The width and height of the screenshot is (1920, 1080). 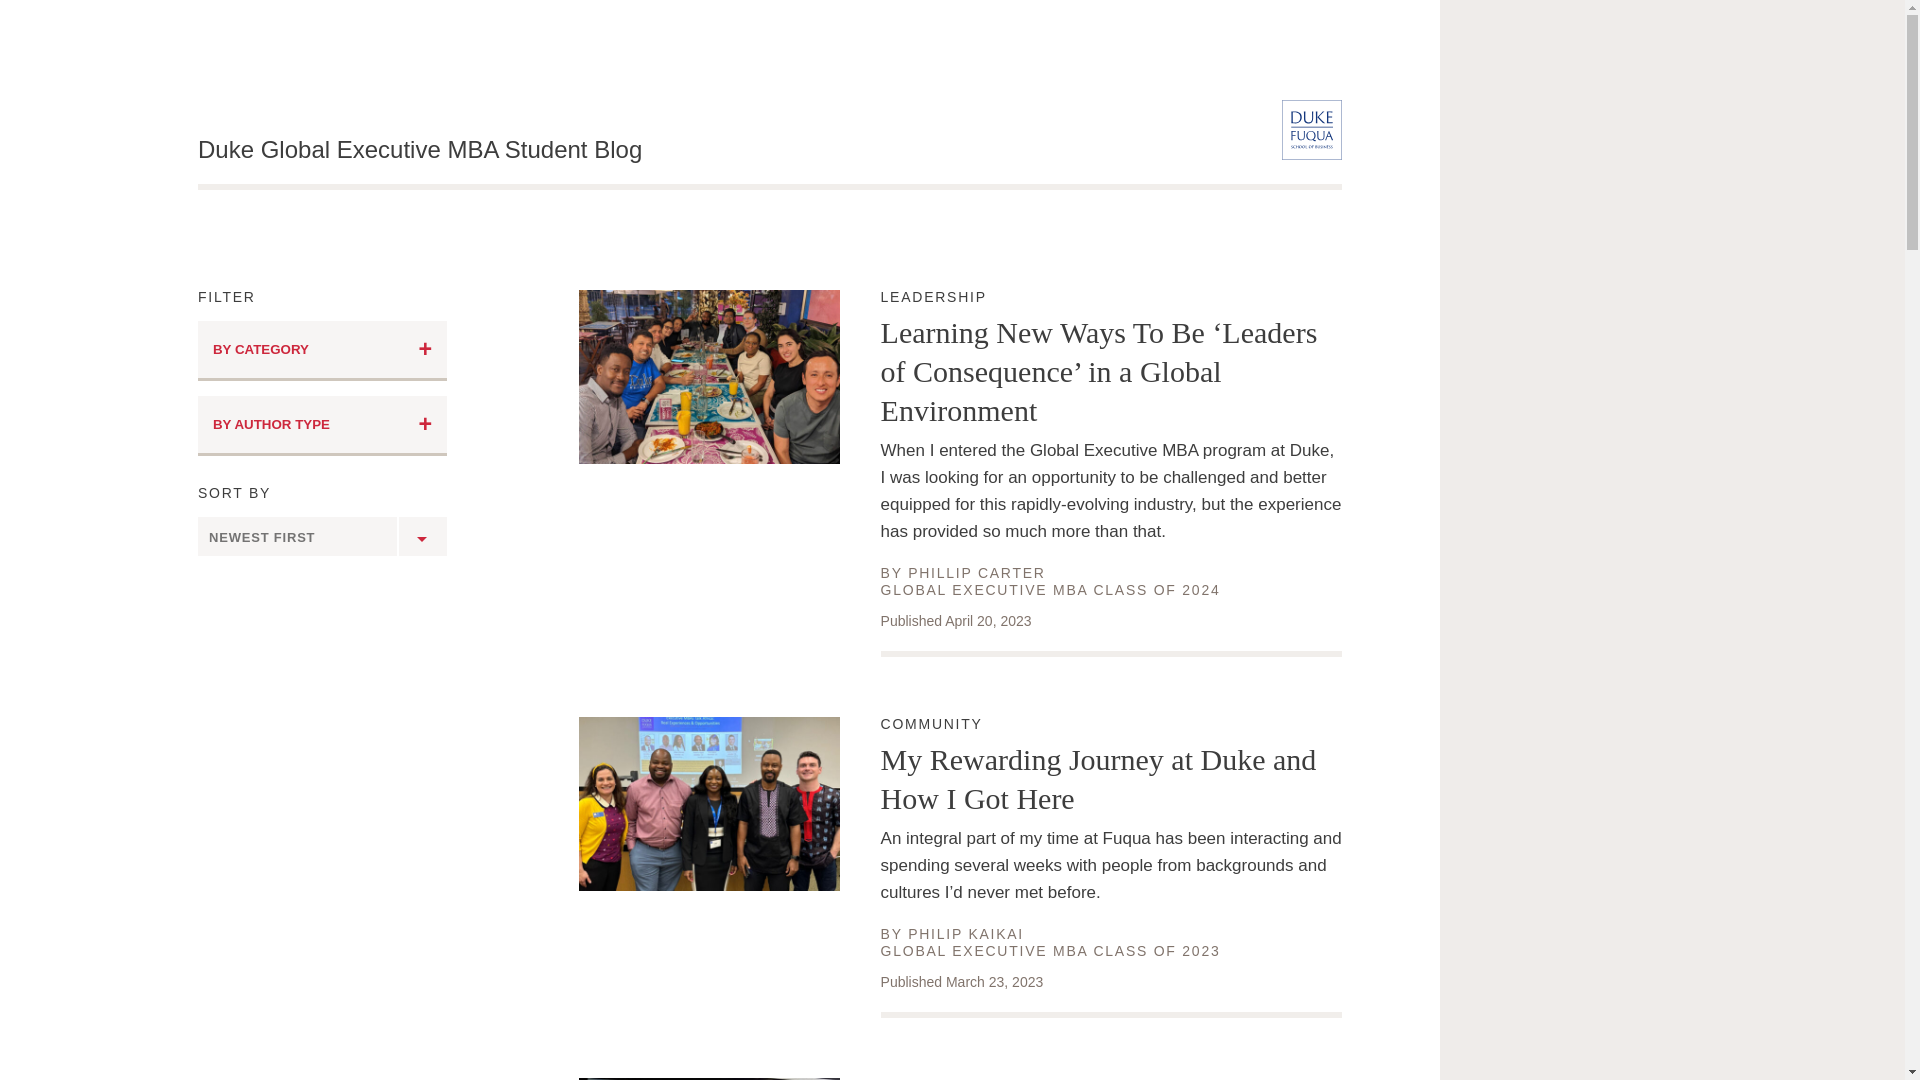 What do you see at coordinates (966, 933) in the screenshot?
I see `My Rewarding Journey at Duke and How I Got Here` at bounding box center [966, 933].